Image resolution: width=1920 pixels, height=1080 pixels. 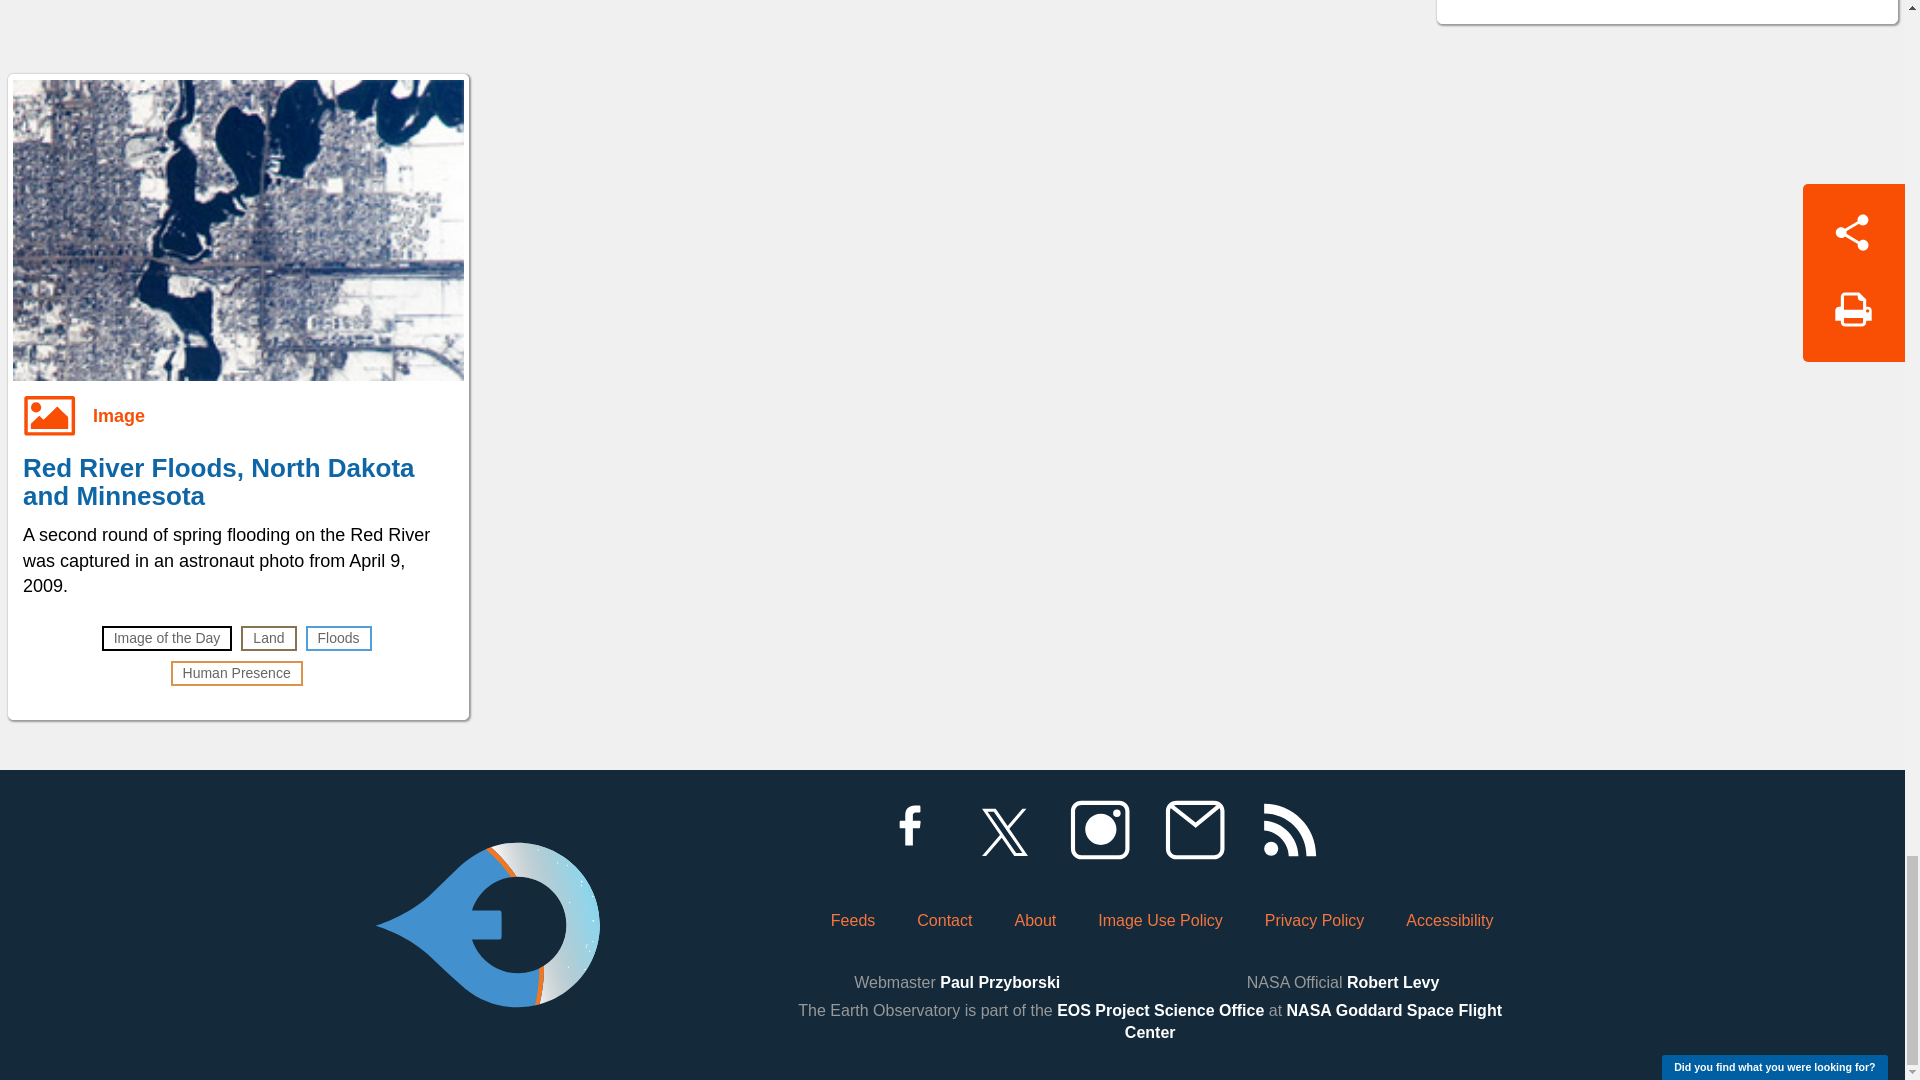 I want to click on Twitter, so click(x=1004, y=830).